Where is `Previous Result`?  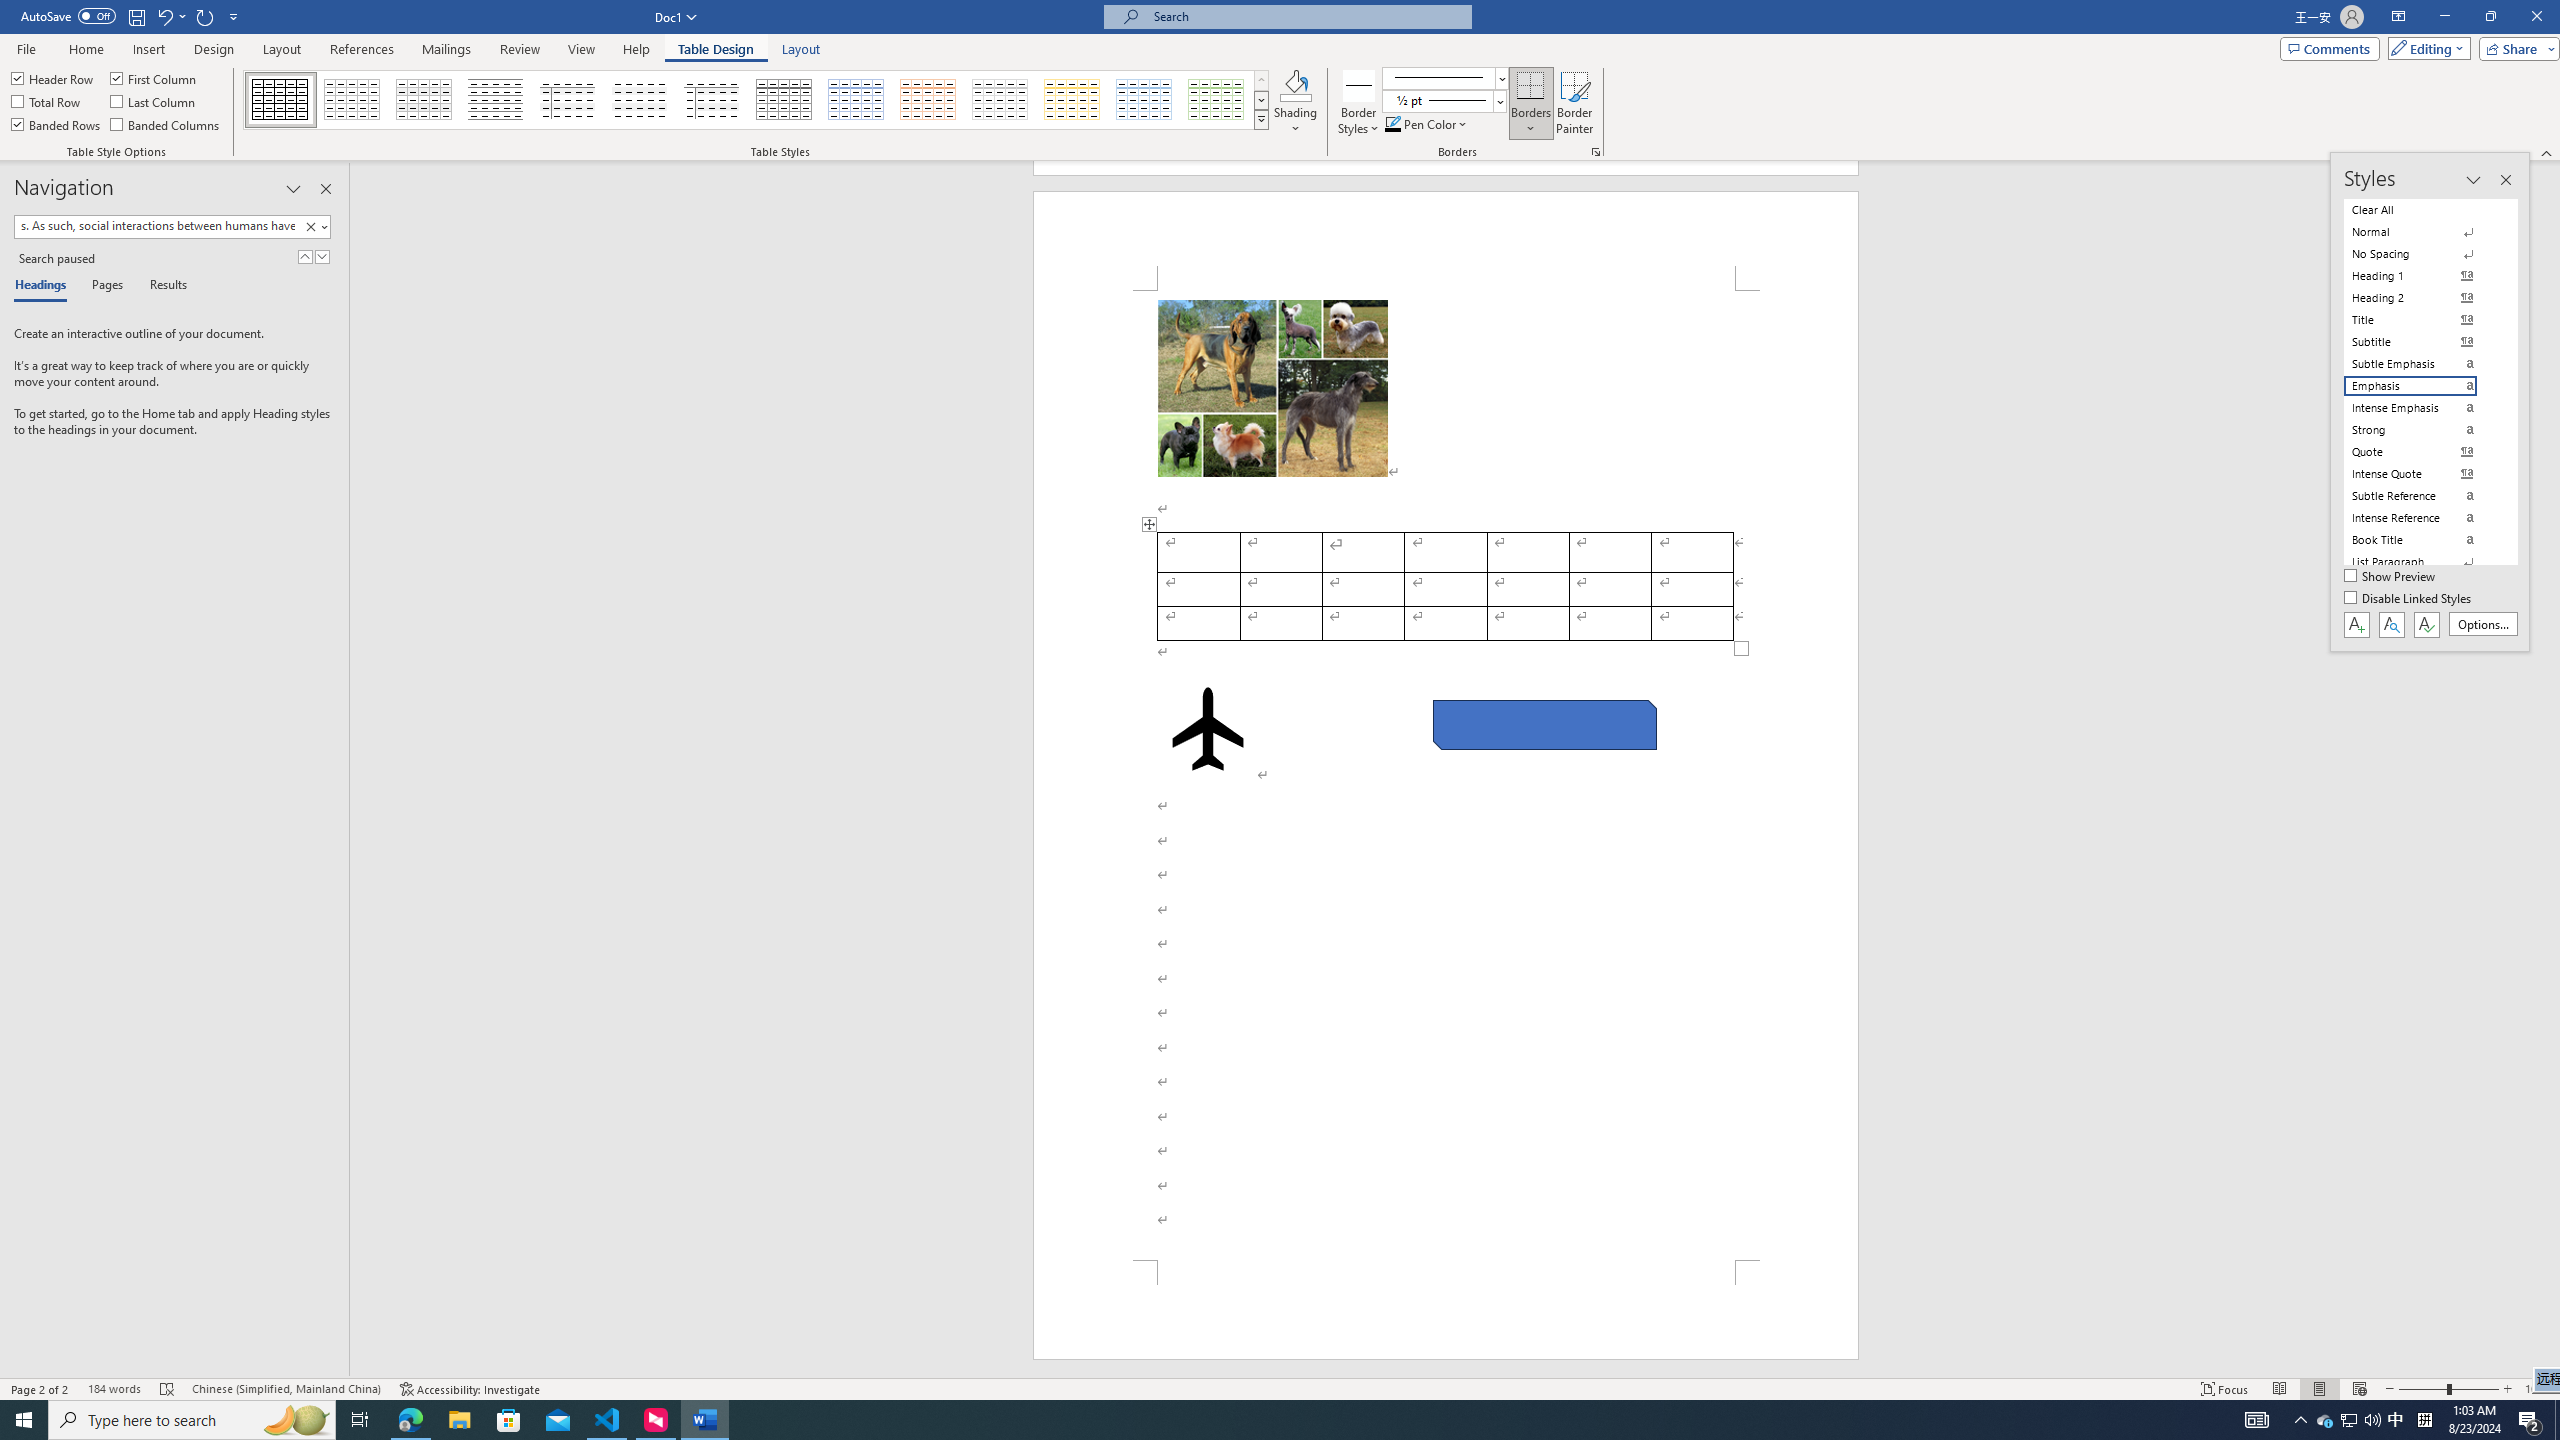
Previous Result is located at coordinates (305, 256).